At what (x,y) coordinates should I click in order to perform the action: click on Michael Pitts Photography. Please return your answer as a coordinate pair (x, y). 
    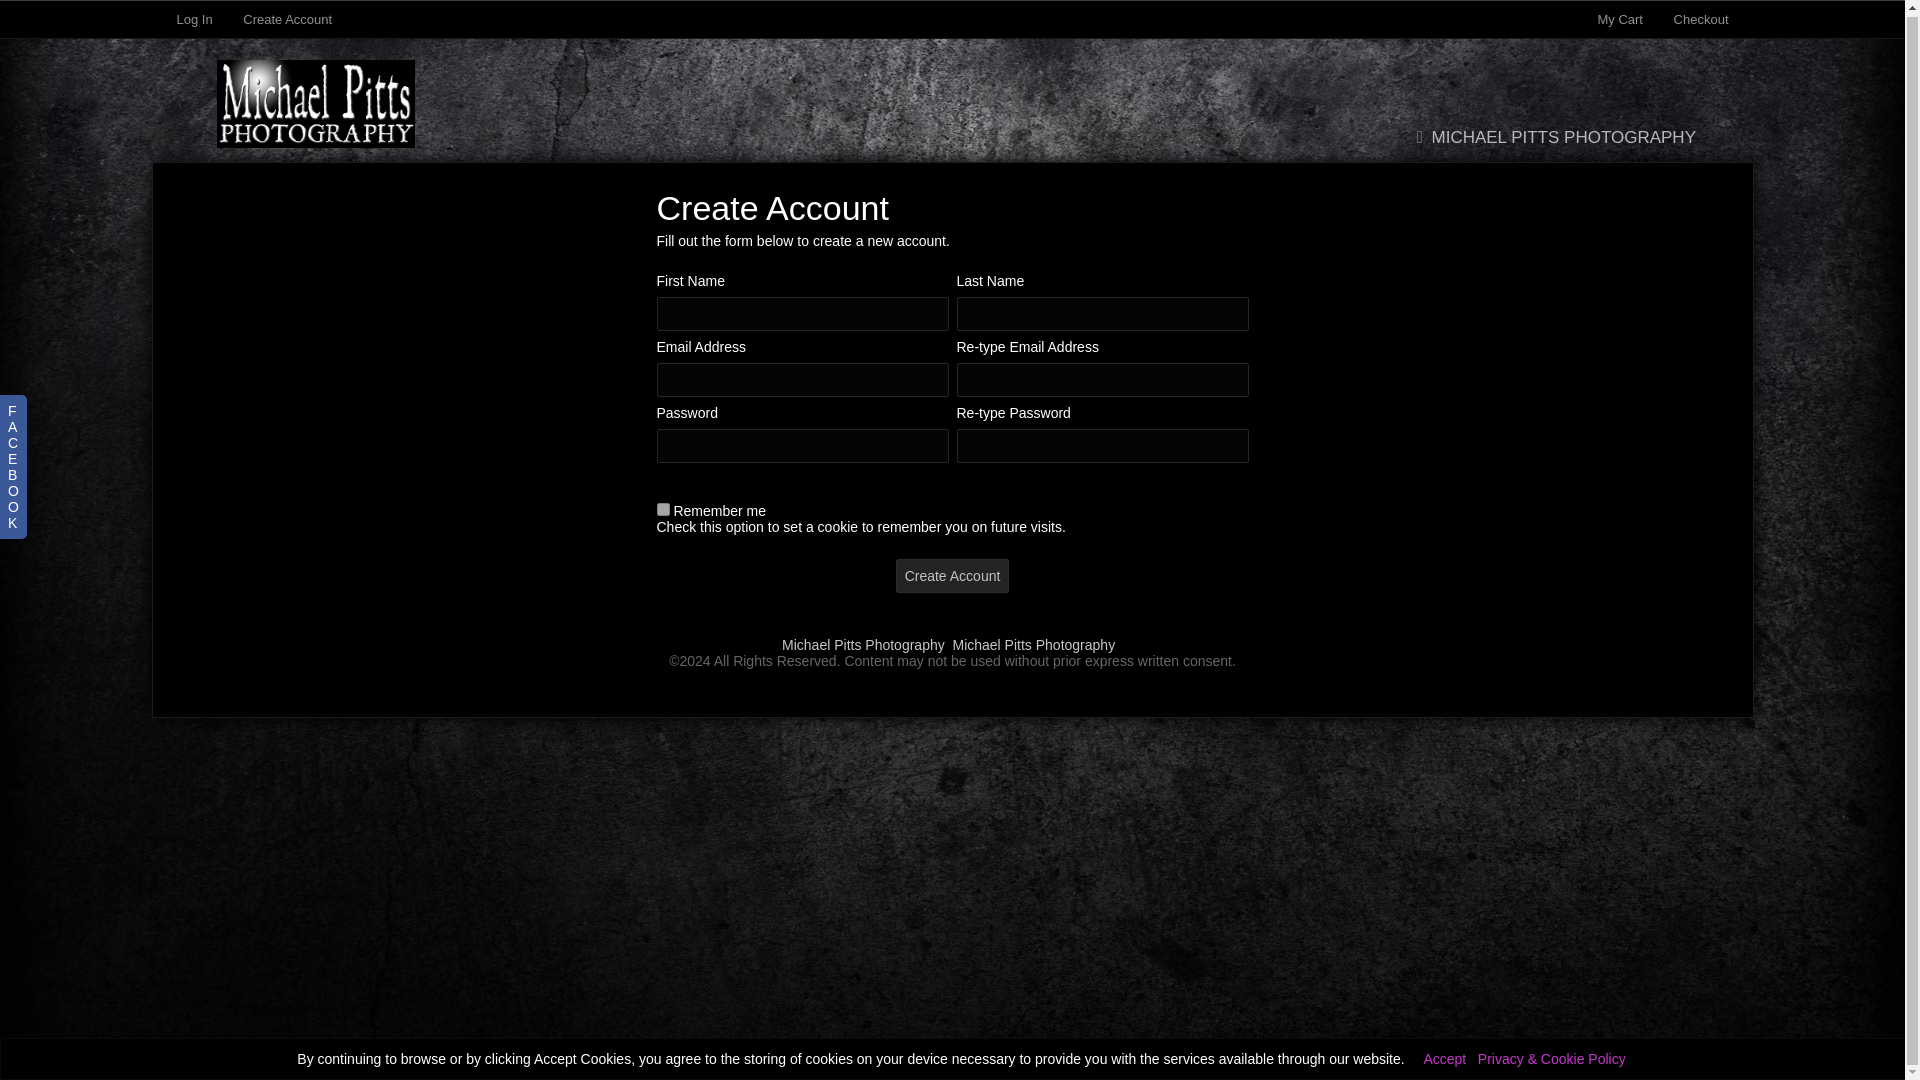
    Looking at the image, I should click on (862, 645).